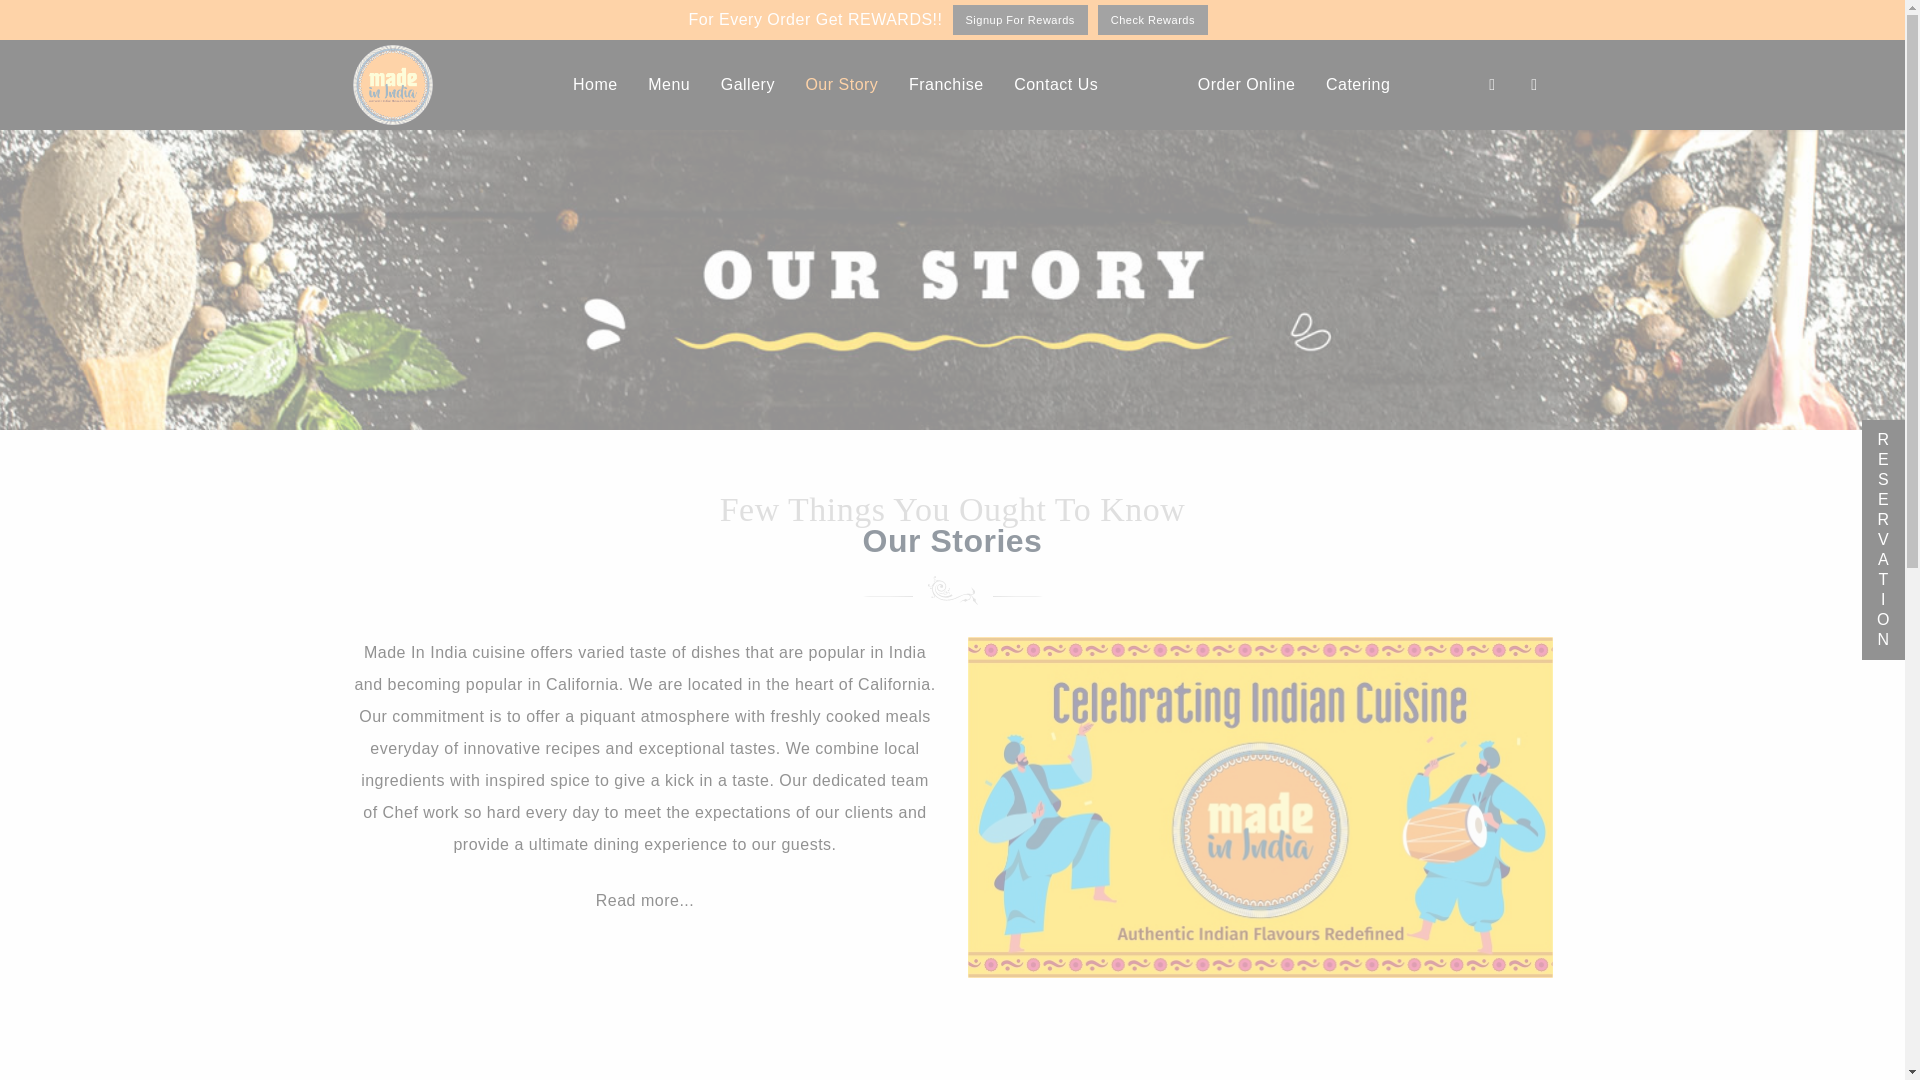 The image size is (1920, 1080). What do you see at coordinates (1260, 808) in the screenshot?
I see `Story Banner` at bounding box center [1260, 808].